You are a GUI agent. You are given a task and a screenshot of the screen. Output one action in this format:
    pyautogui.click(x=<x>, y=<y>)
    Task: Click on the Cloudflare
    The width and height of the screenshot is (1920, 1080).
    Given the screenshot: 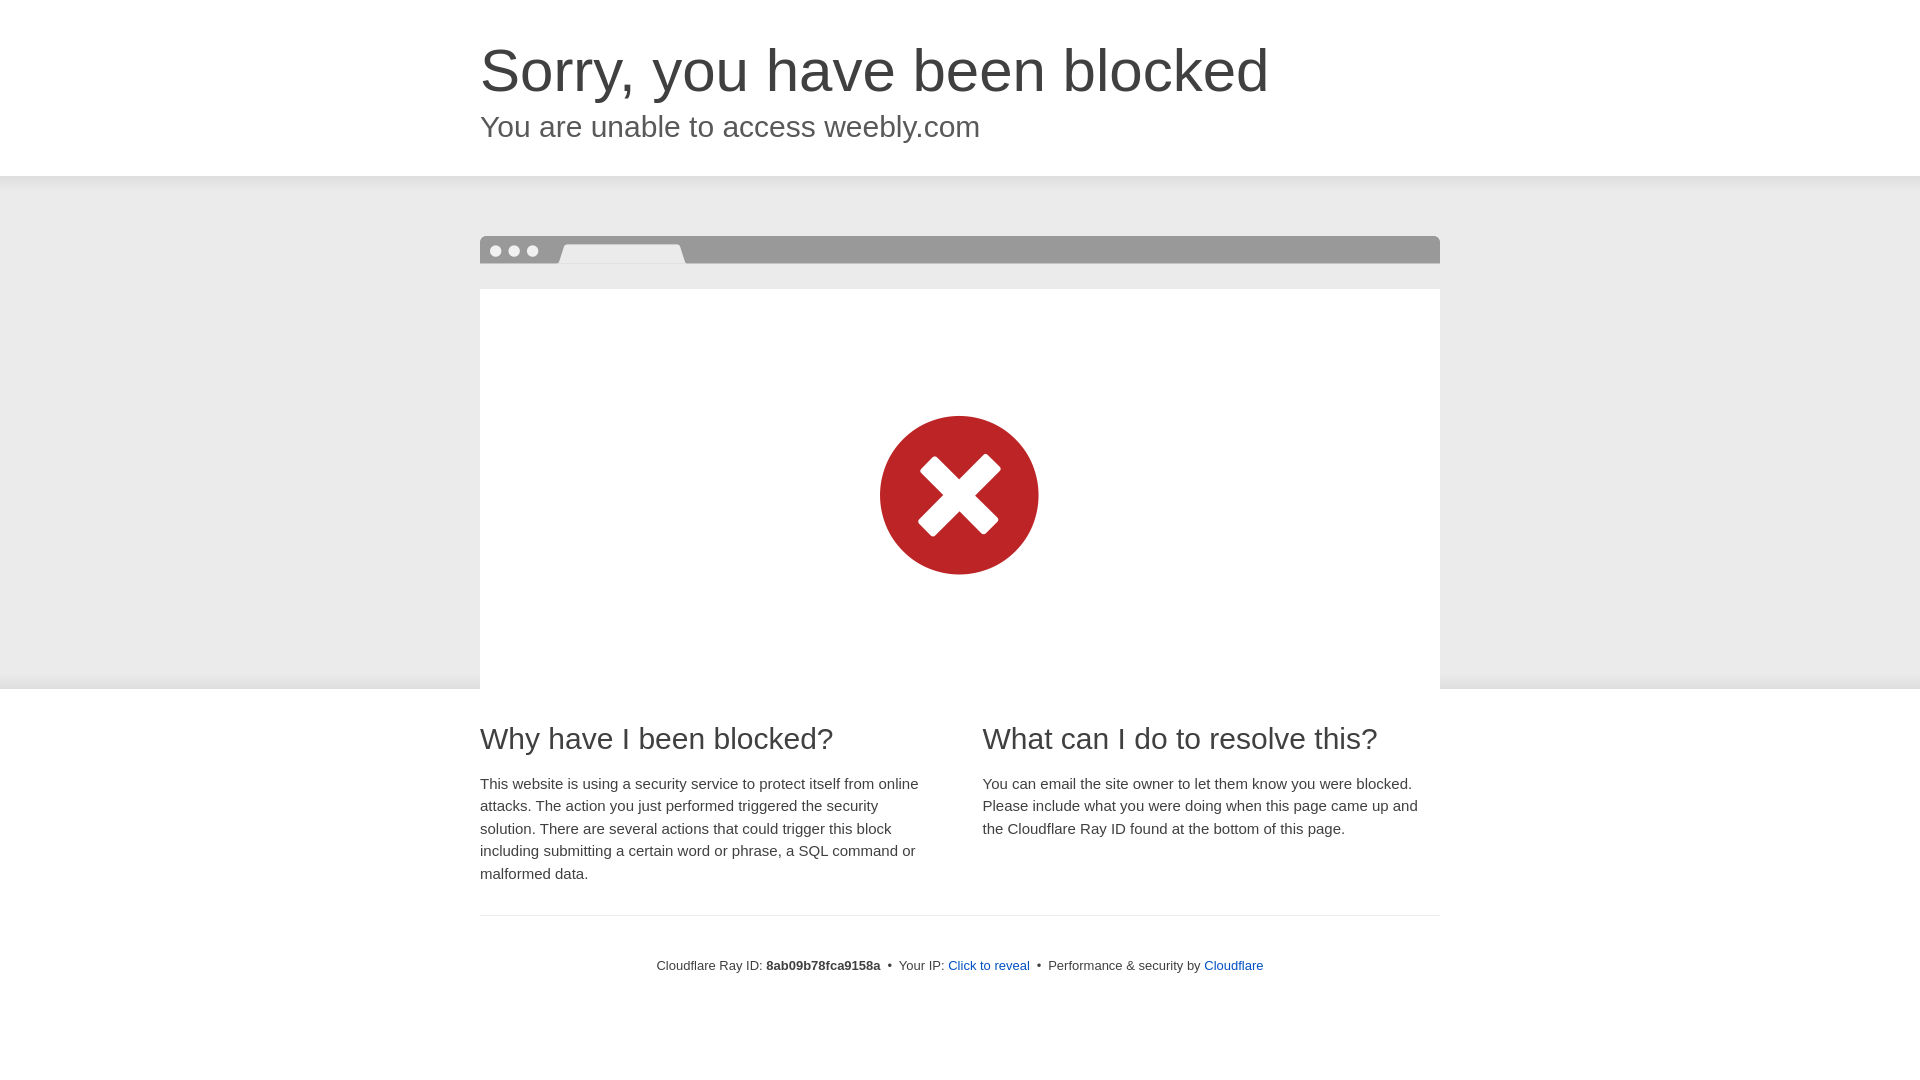 What is the action you would take?
    pyautogui.click(x=1233, y=965)
    